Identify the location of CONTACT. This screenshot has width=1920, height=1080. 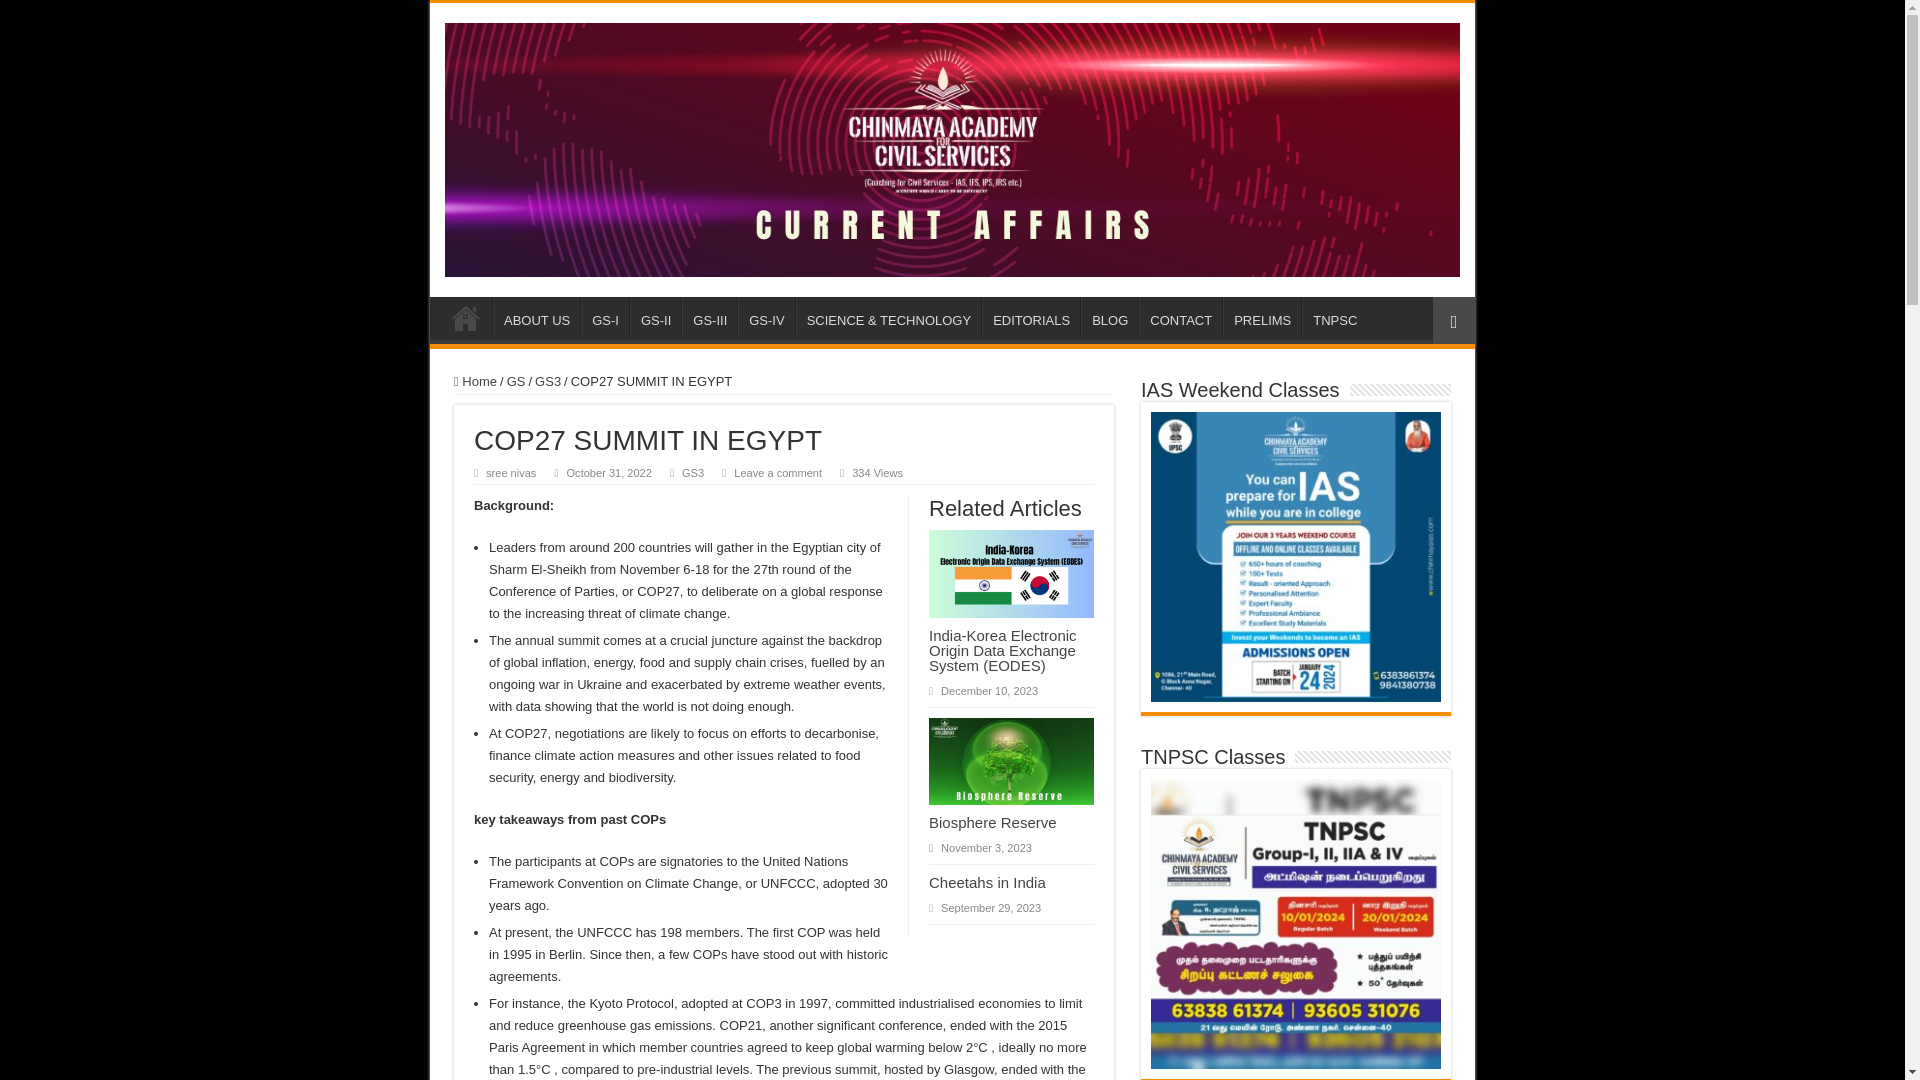
(1180, 318).